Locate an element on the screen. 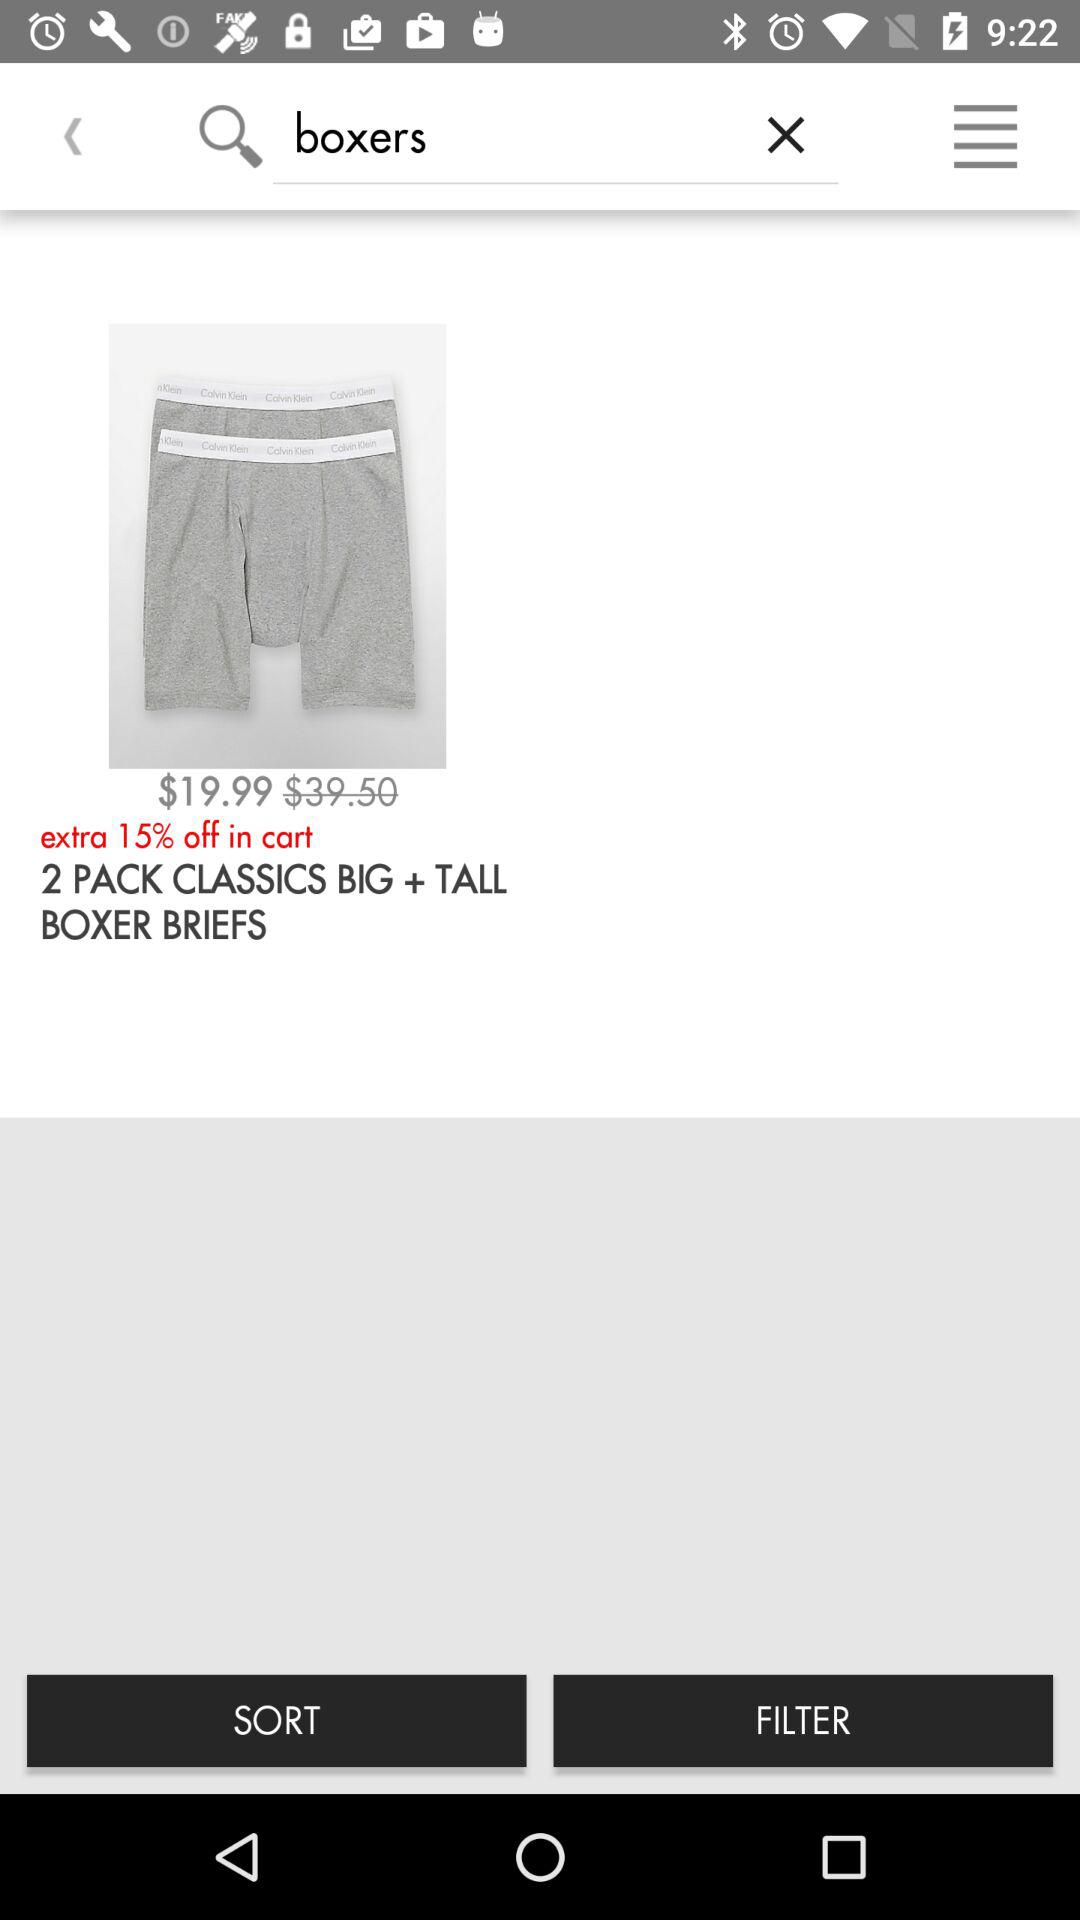 Image resolution: width=1080 pixels, height=1920 pixels. choose the icon below boxers icon is located at coordinates (803, 1720).